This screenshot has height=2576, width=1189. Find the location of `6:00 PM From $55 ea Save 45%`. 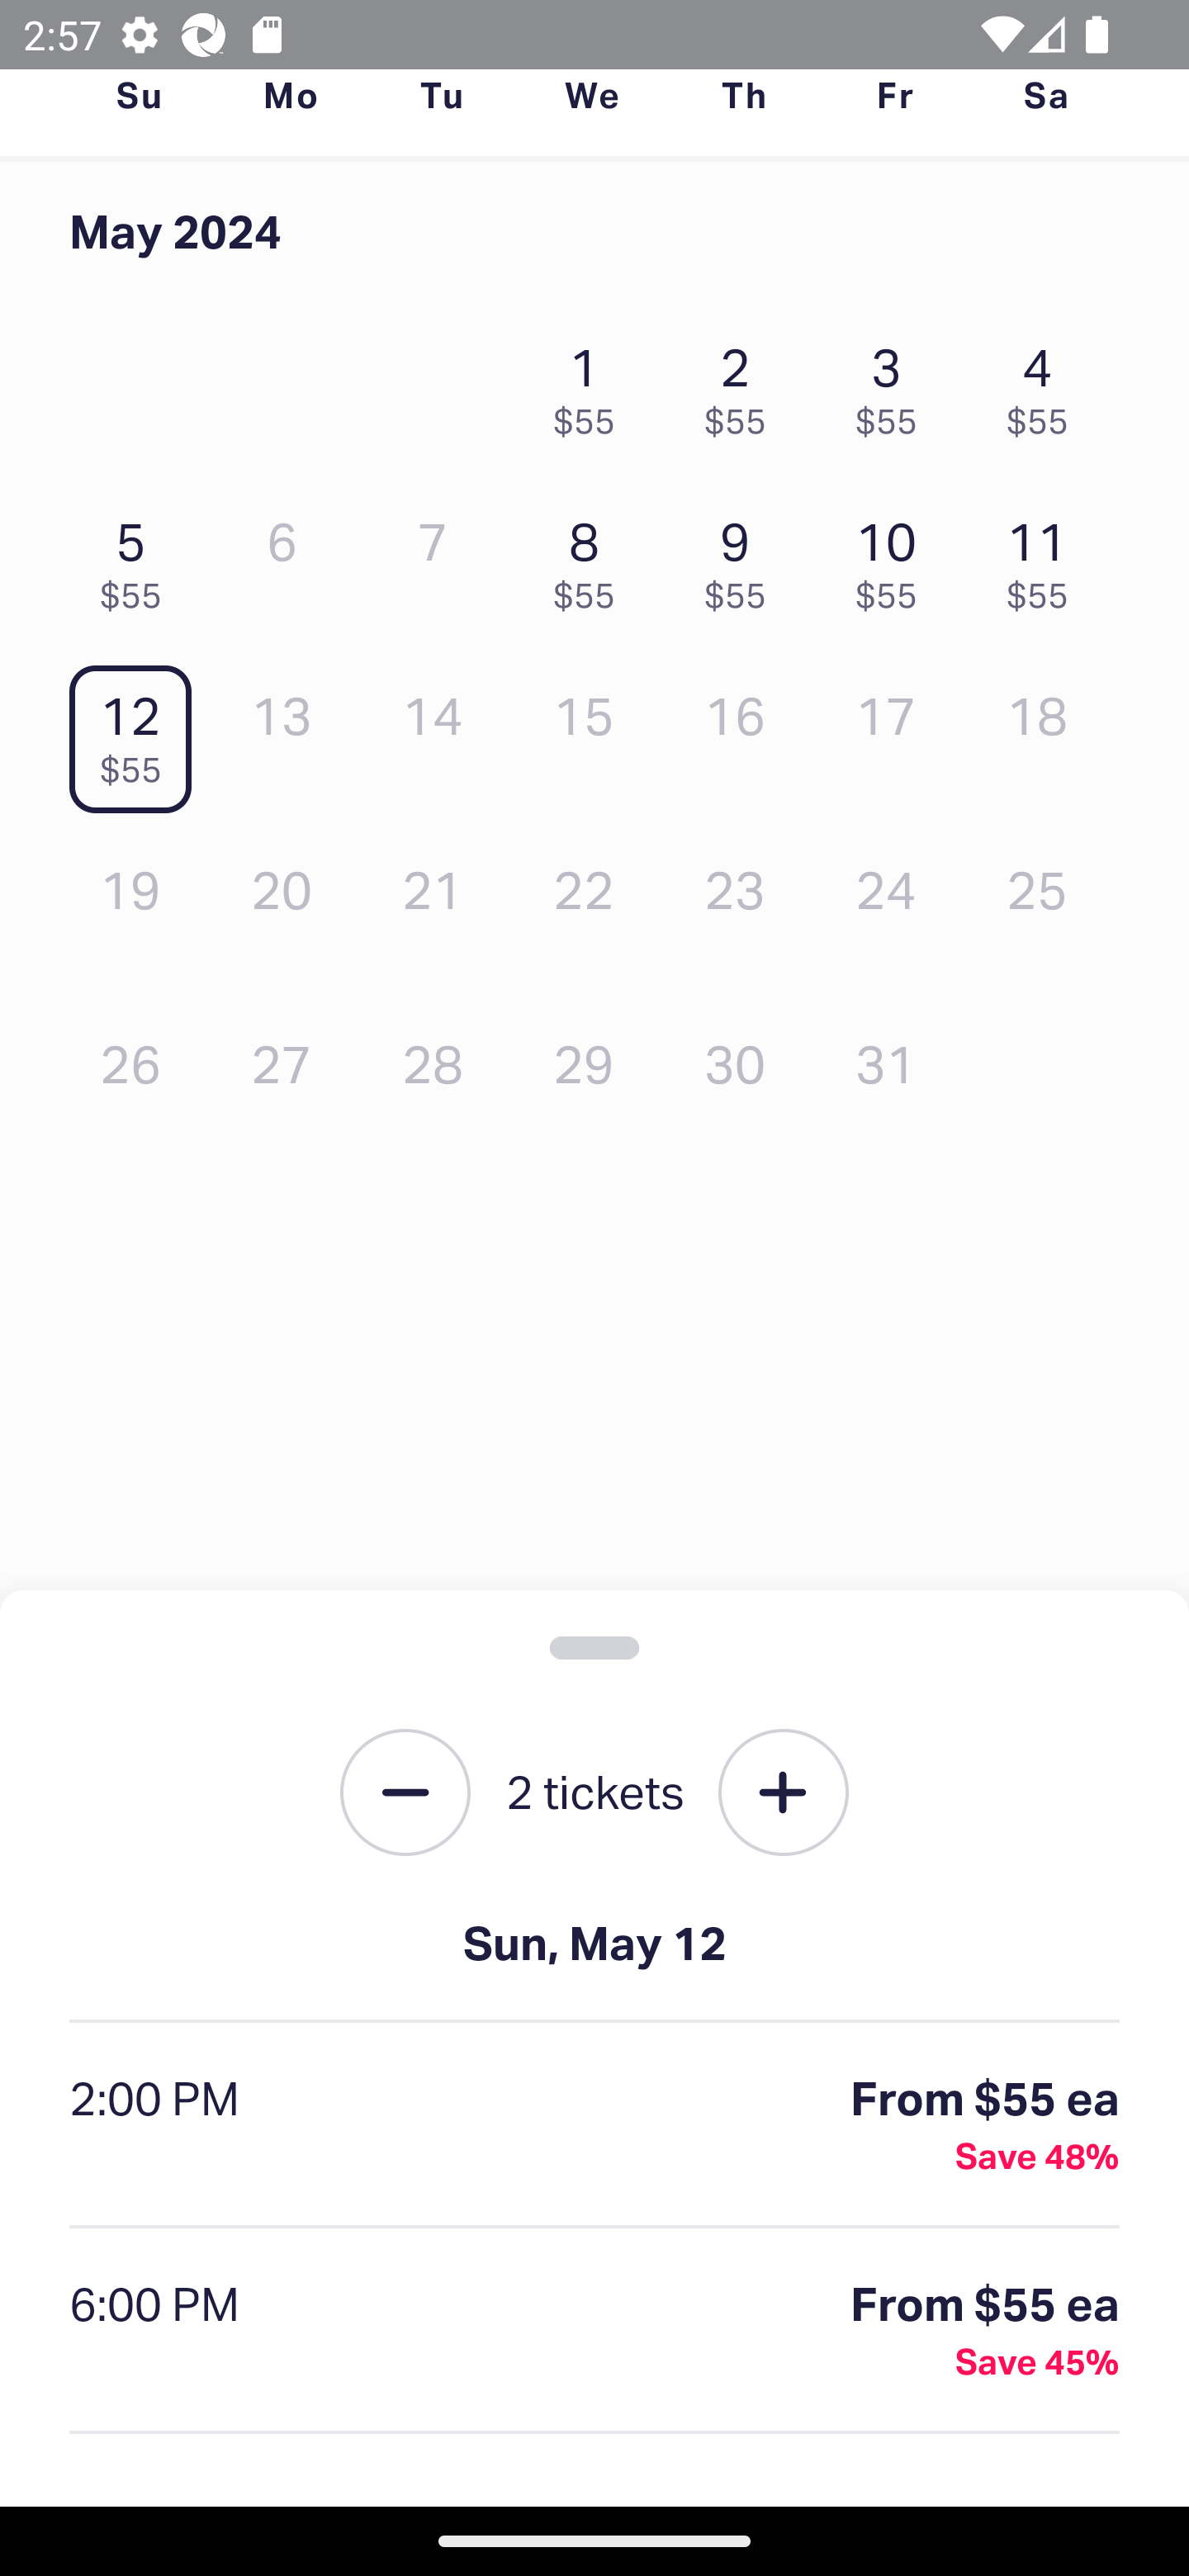

6:00 PM From $55 ea Save 45% is located at coordinates (594, 2331).